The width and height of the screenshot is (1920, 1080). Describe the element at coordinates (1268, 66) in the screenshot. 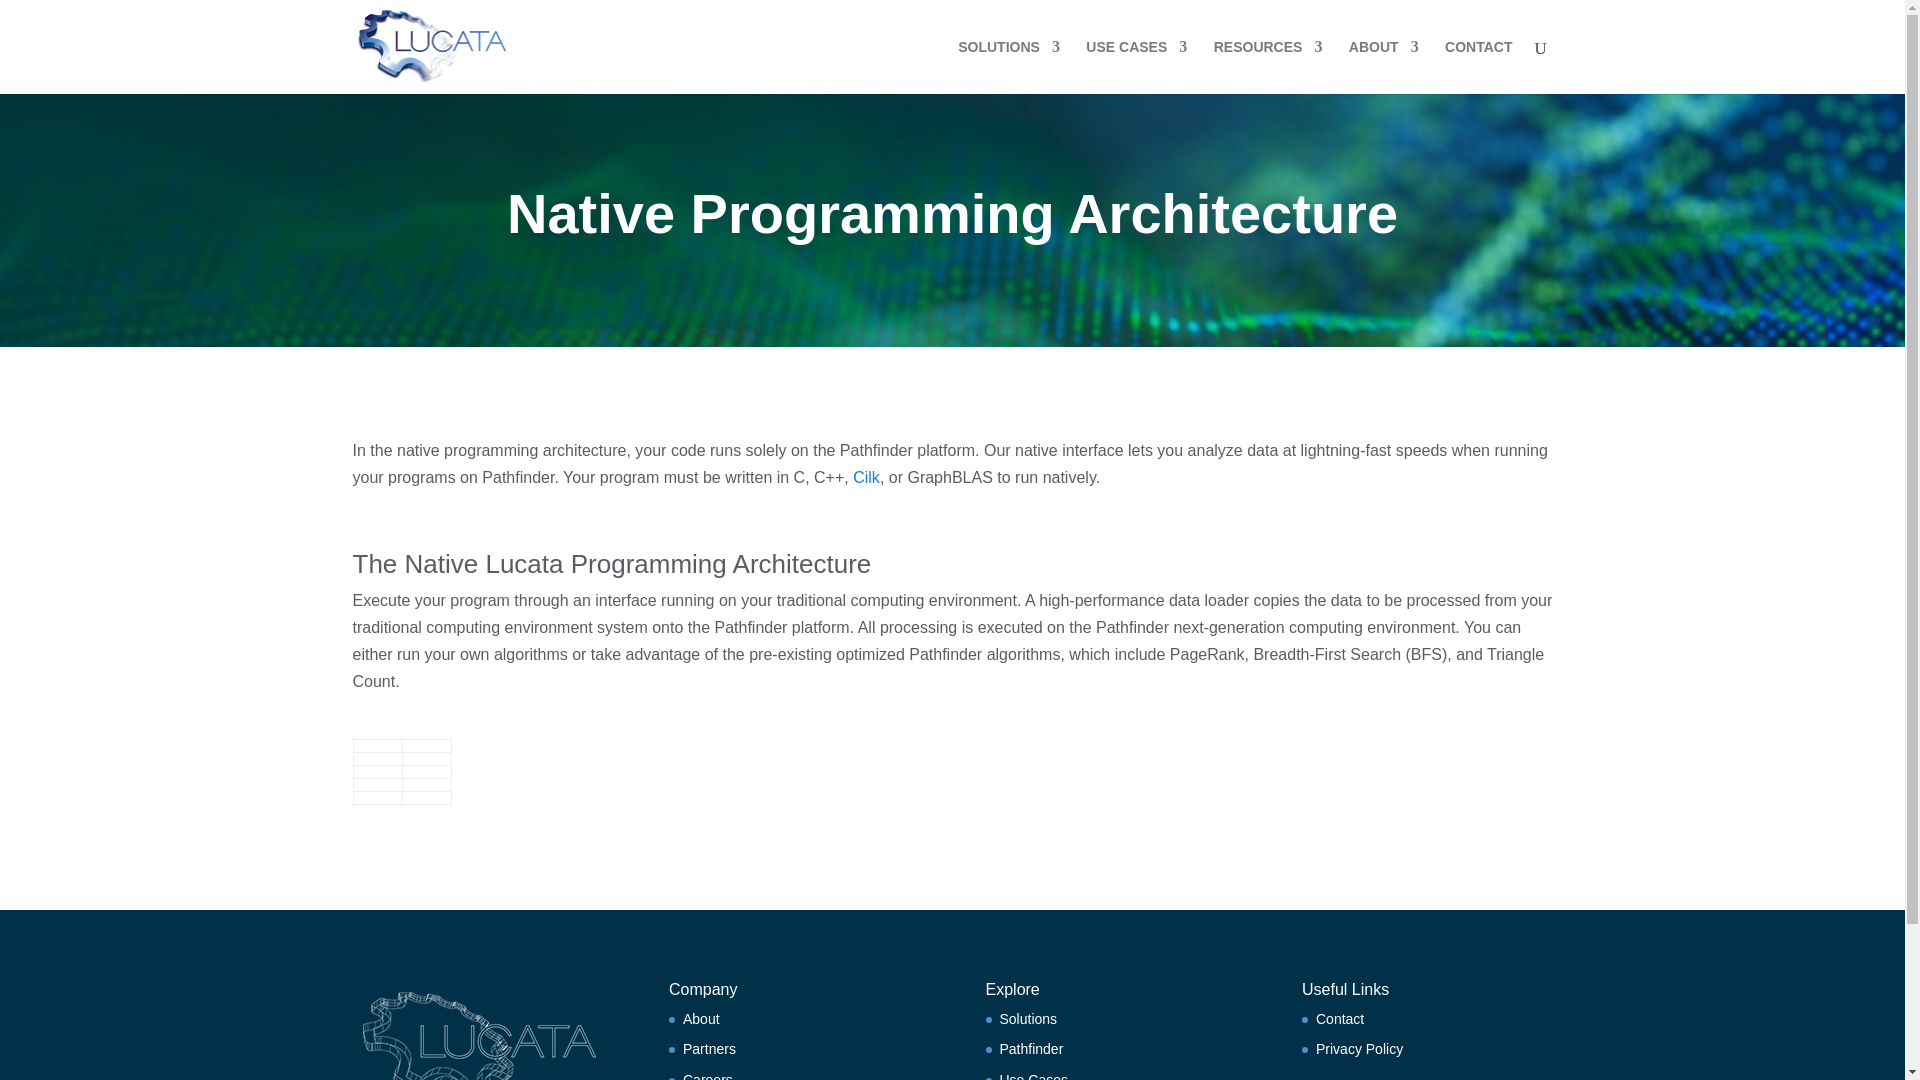

I see `RESOURCES` at that location.